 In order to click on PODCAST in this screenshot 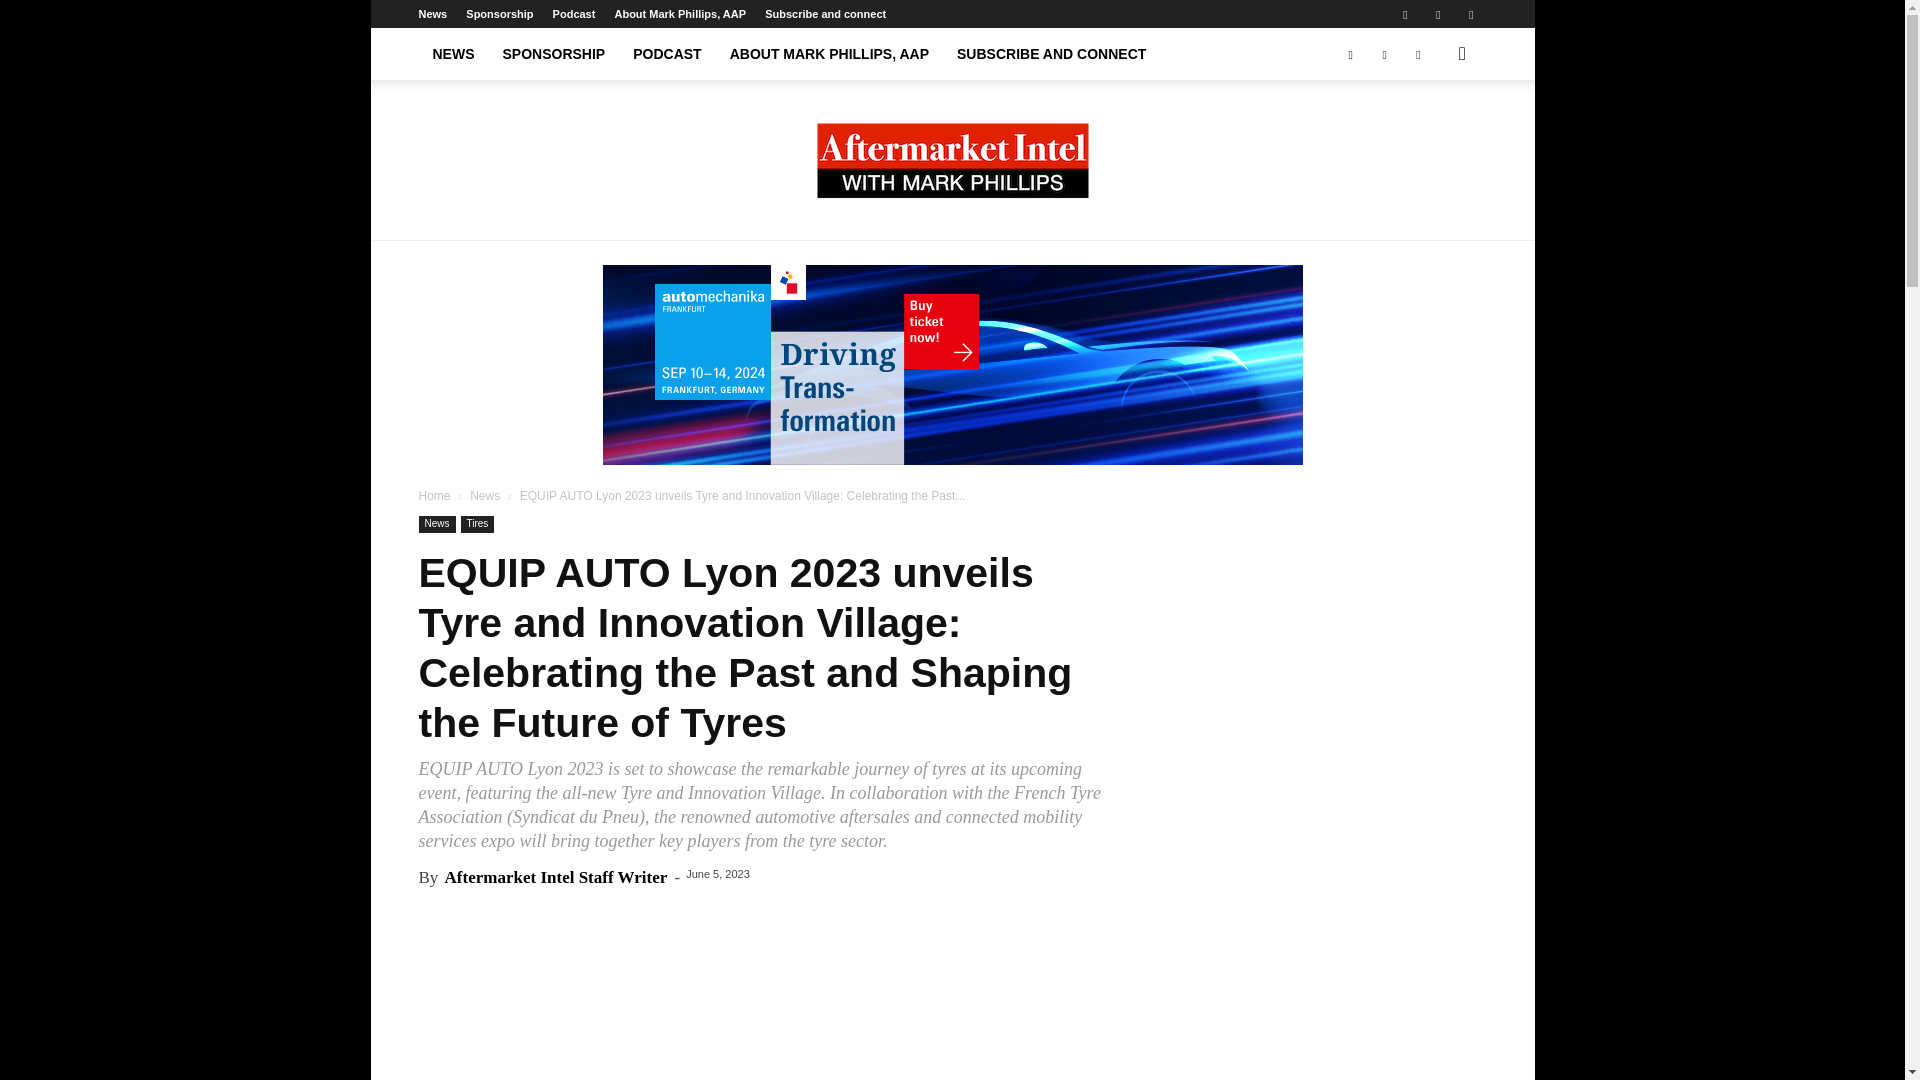, I will do `click(666, 54)`.